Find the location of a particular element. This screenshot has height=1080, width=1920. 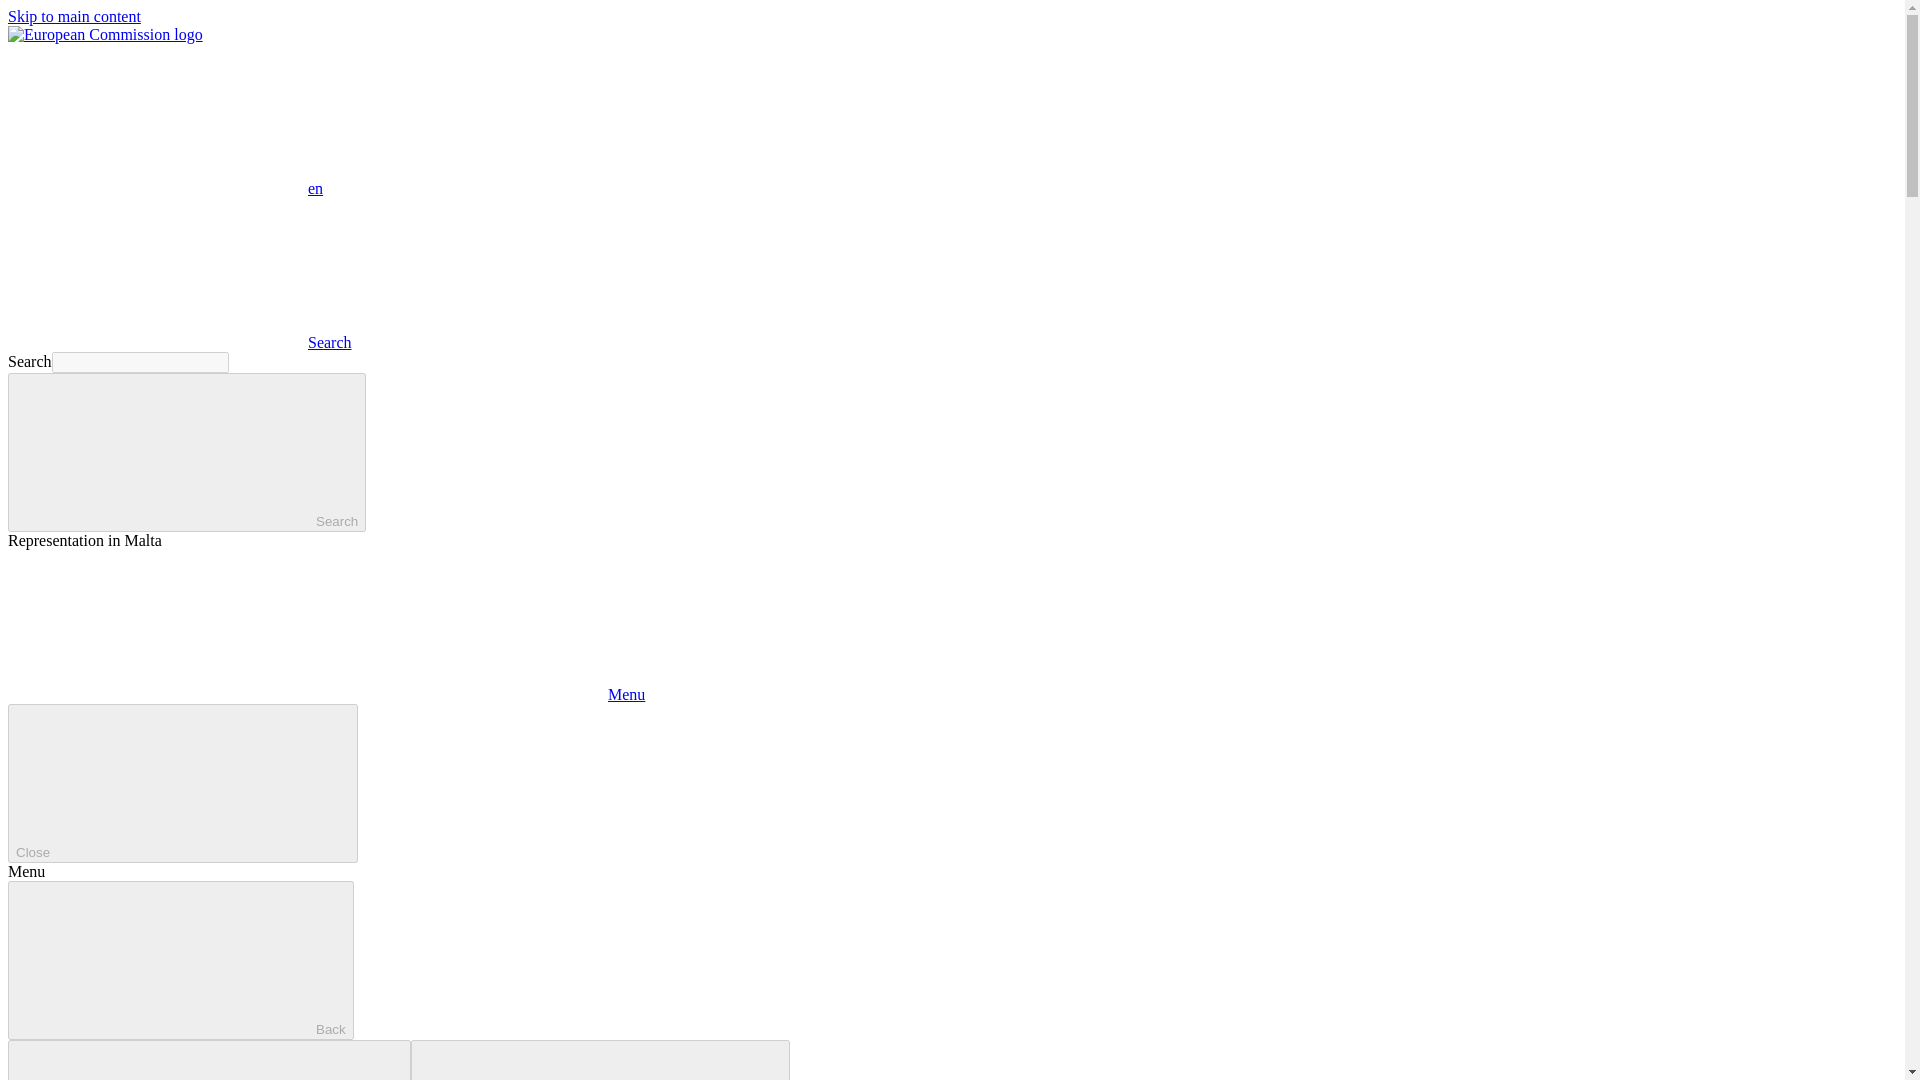

Menu is located at coordinates (326, 694).